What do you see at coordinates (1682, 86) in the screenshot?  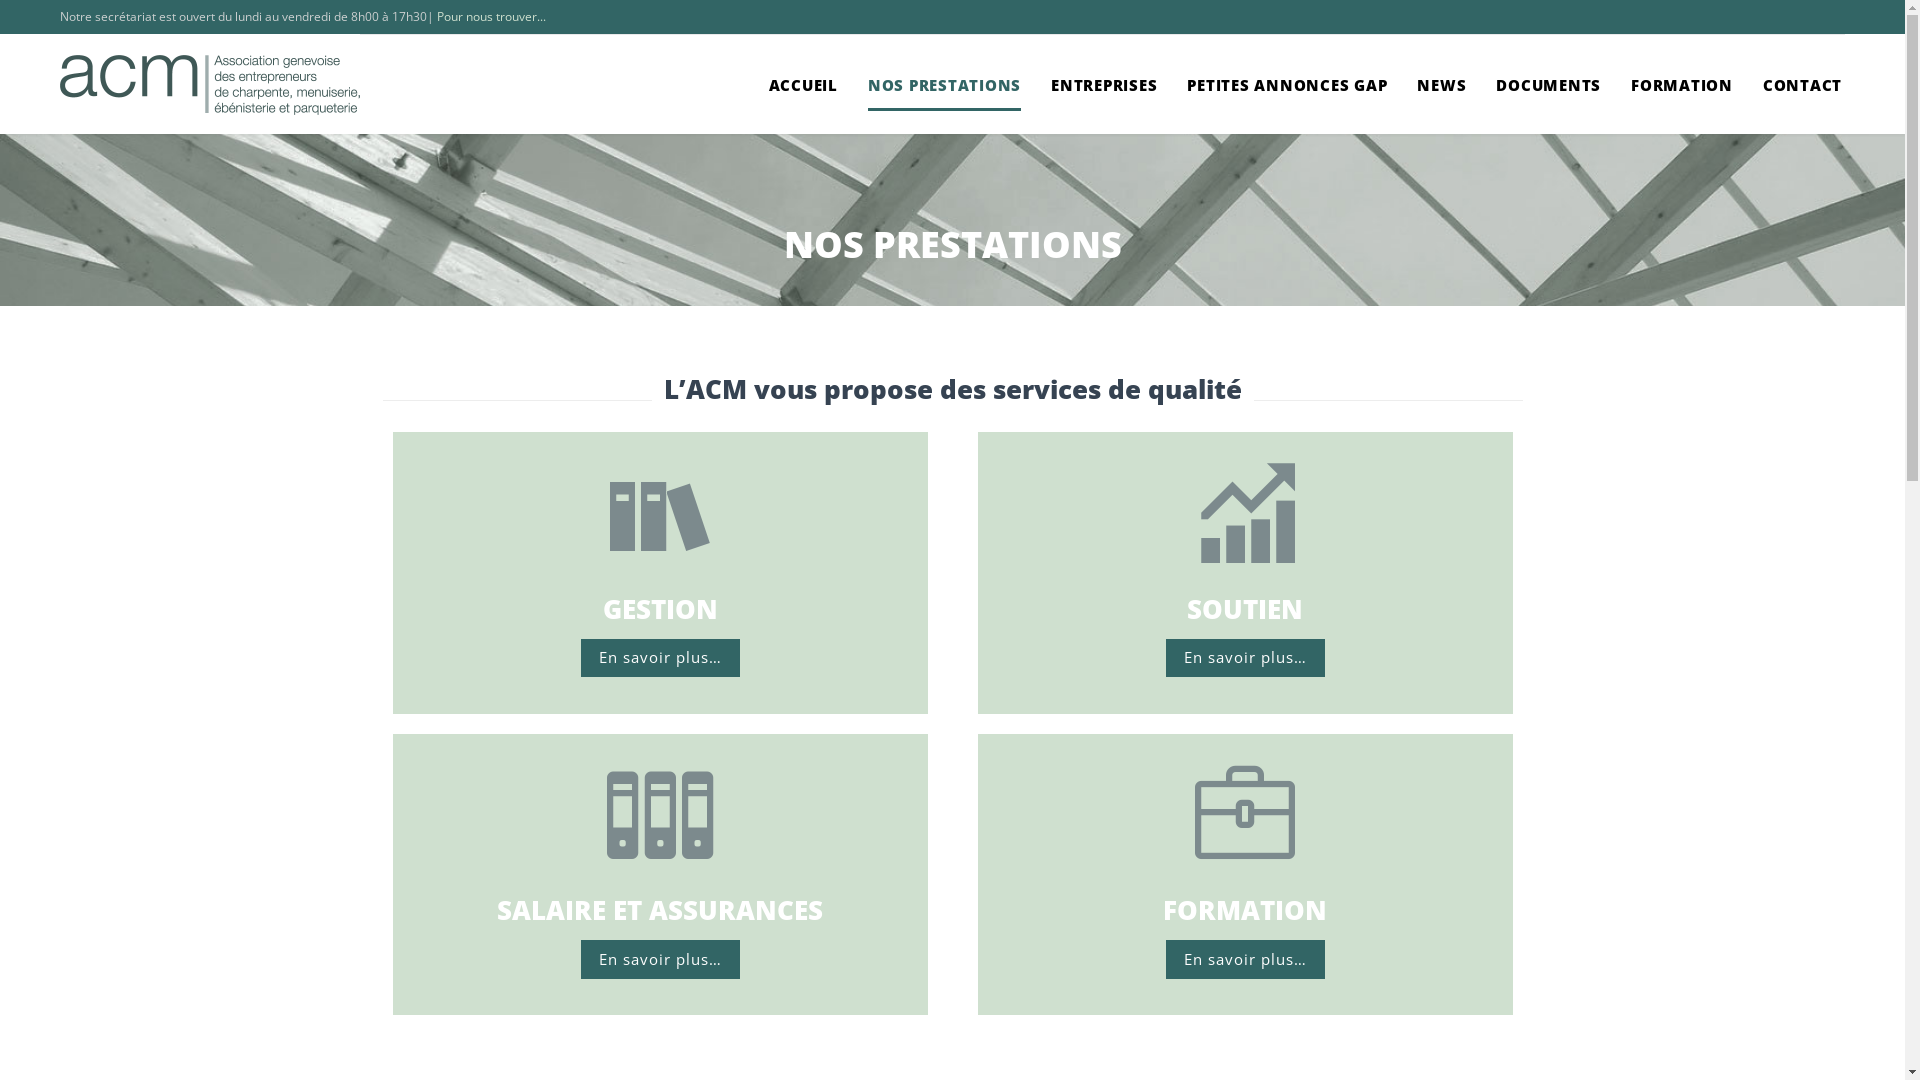 I see `FORMATION` at bounding box center [1682, 86].